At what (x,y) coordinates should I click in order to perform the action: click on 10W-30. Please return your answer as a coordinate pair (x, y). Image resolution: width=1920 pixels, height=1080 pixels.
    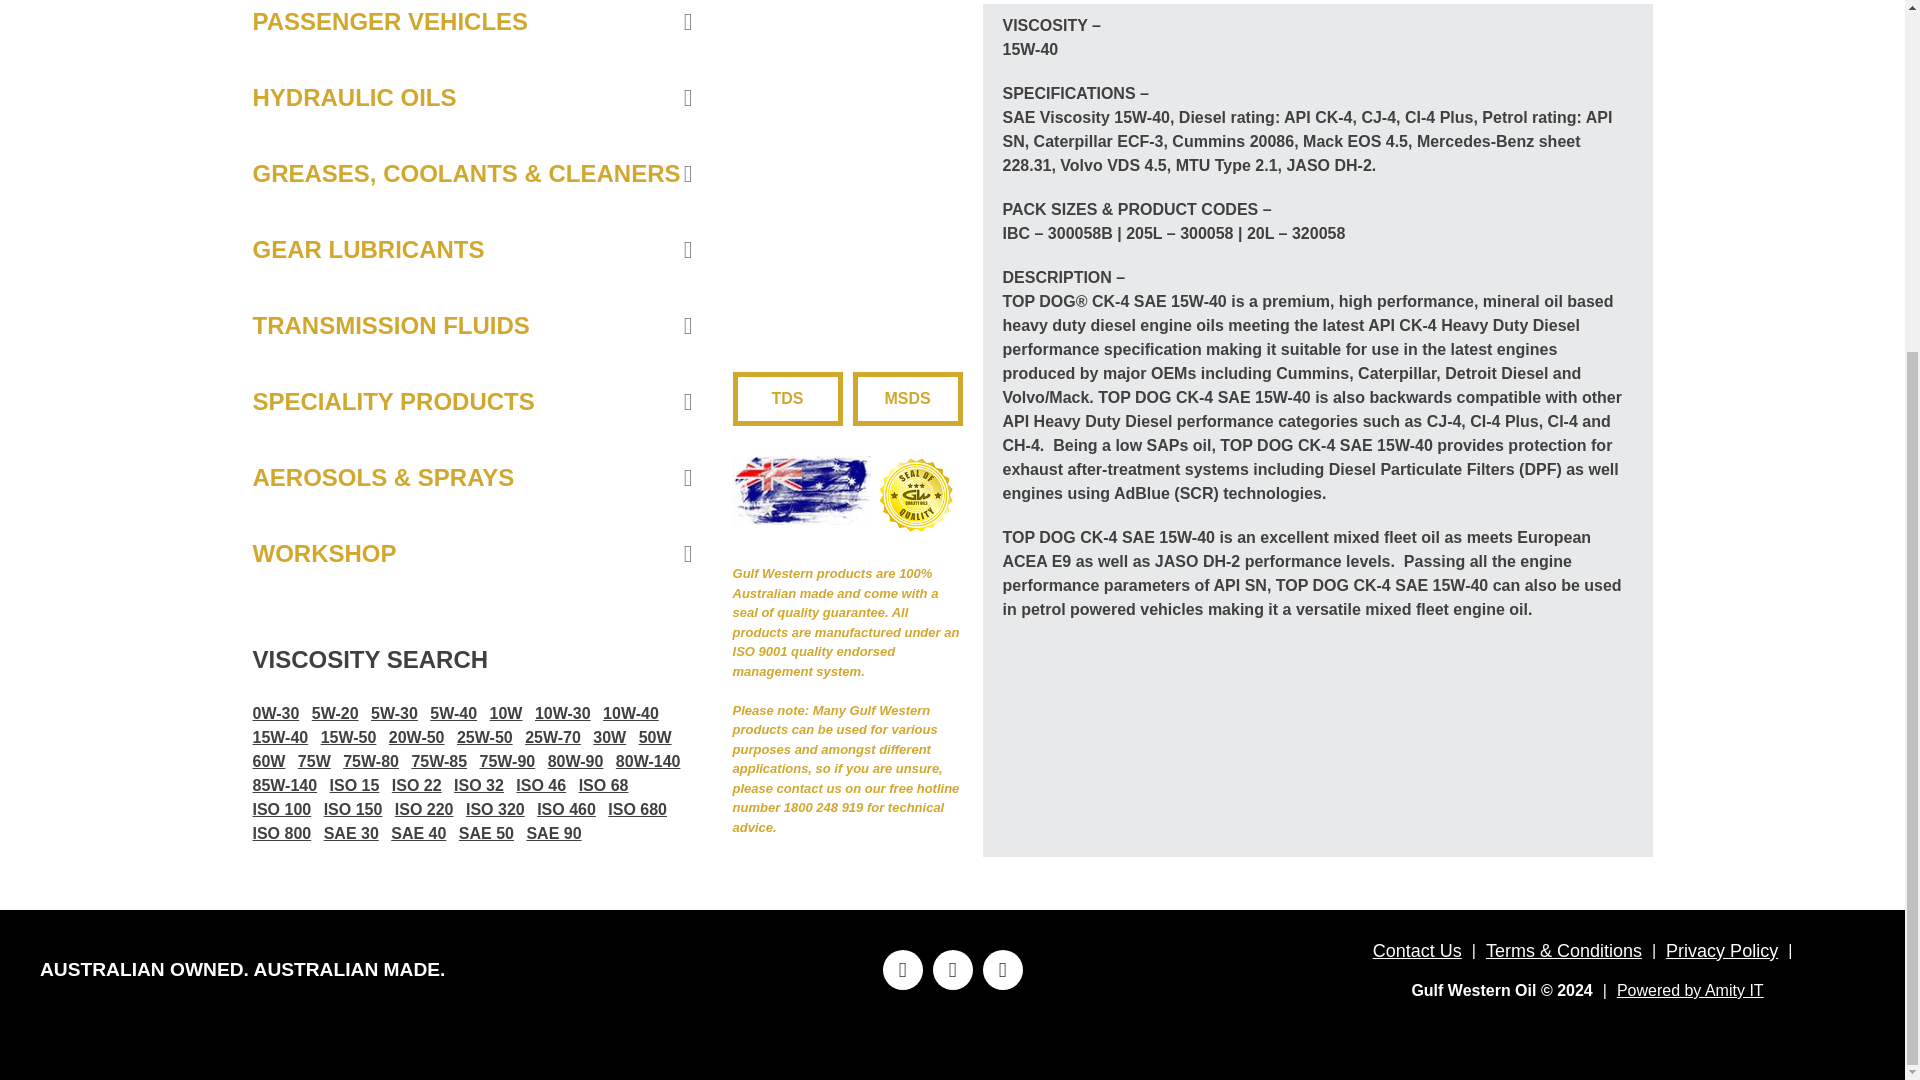
    Looking at the image, I should click on (563, 714).